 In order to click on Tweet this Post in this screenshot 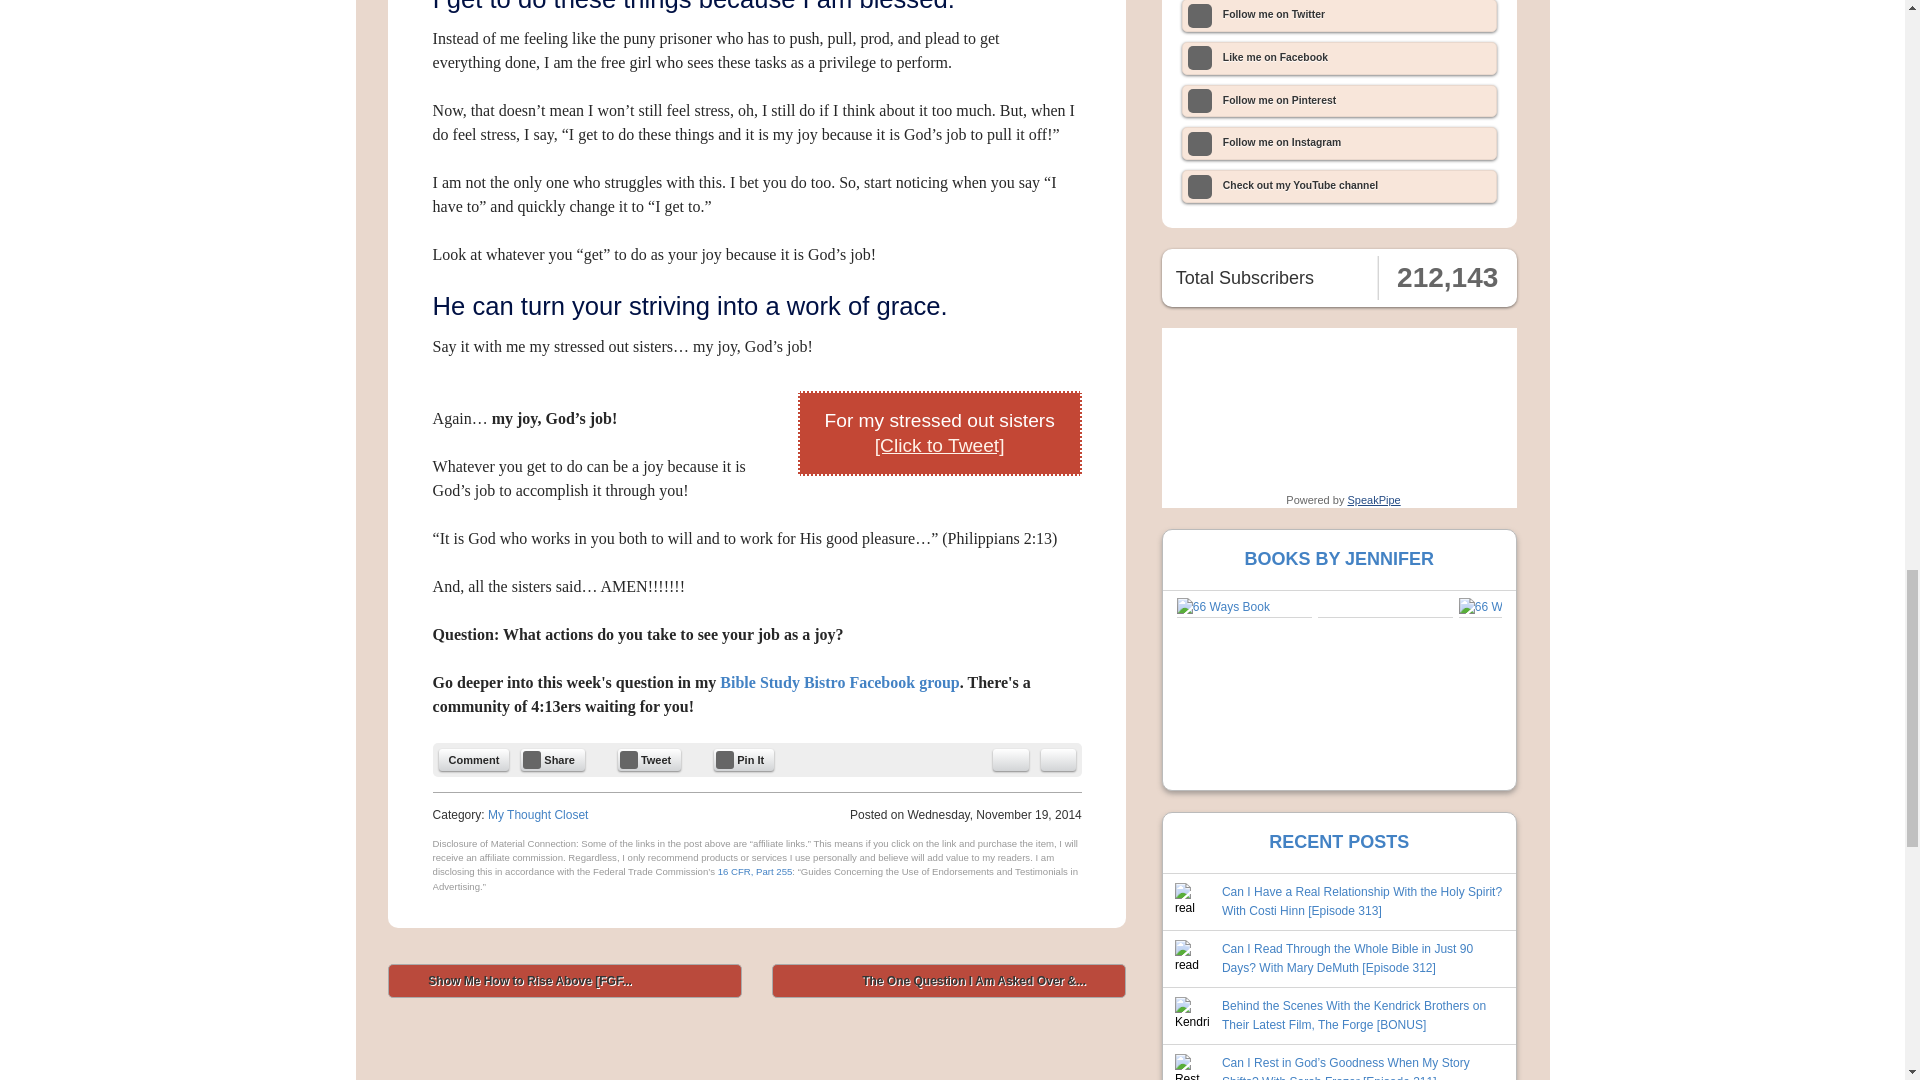, I will do `click(650, 760)`.